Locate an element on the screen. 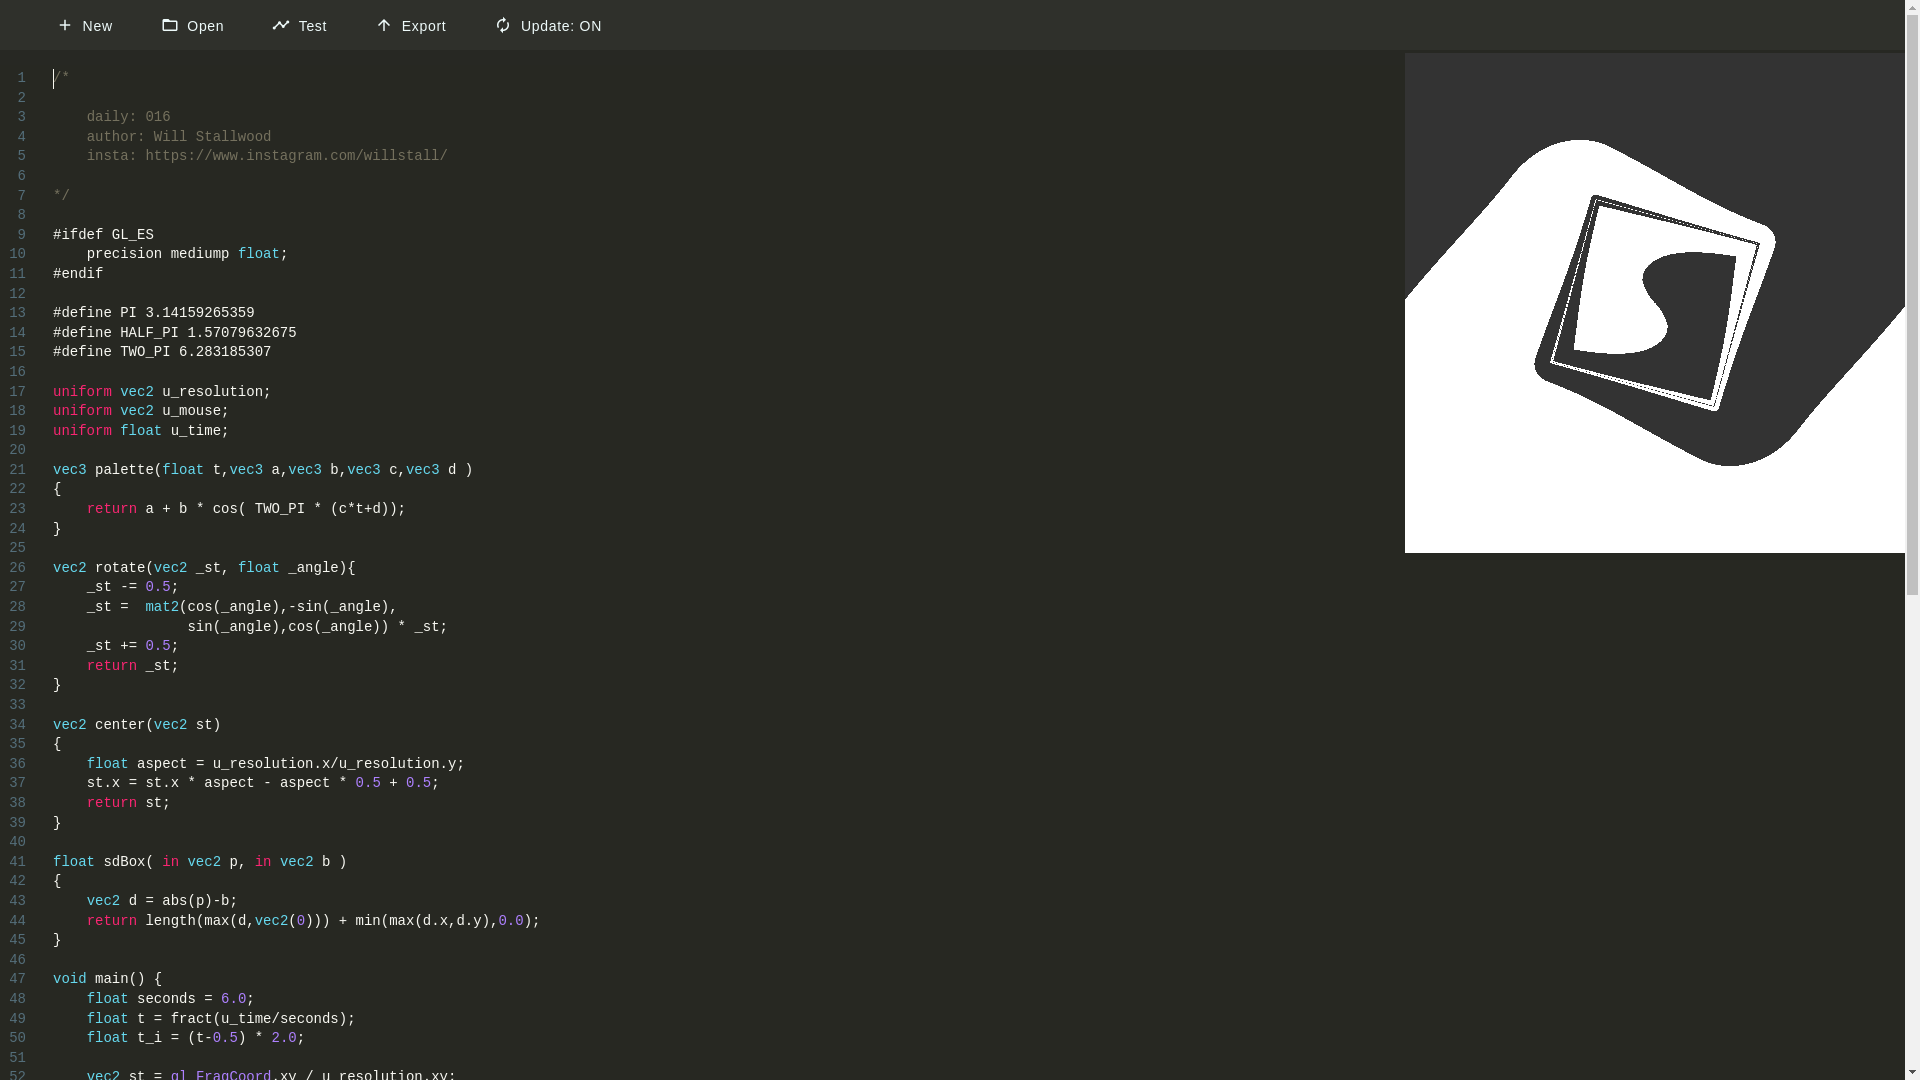 The width and height of the screenshot is (1920, 1080). add New is located at coordinates (84, 25).